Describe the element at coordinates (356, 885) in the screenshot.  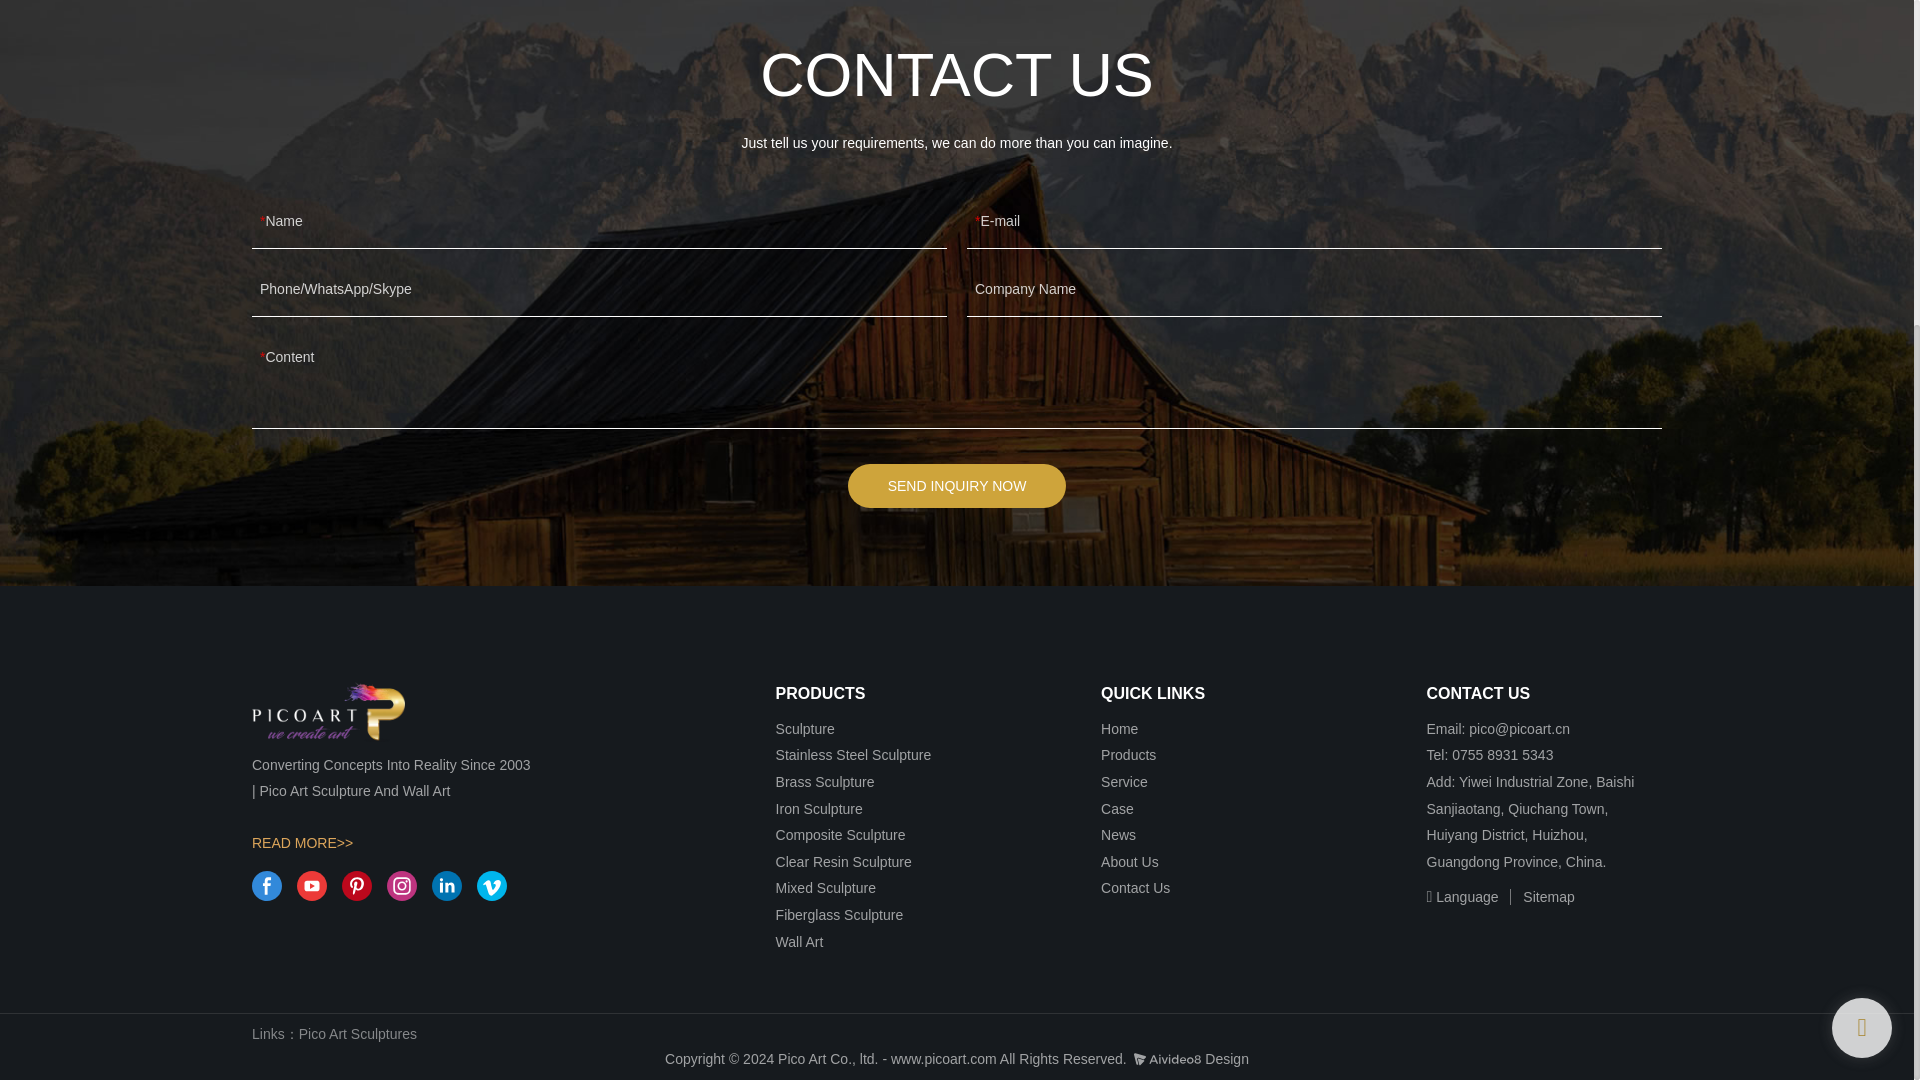
I see `pinterest` at that location.